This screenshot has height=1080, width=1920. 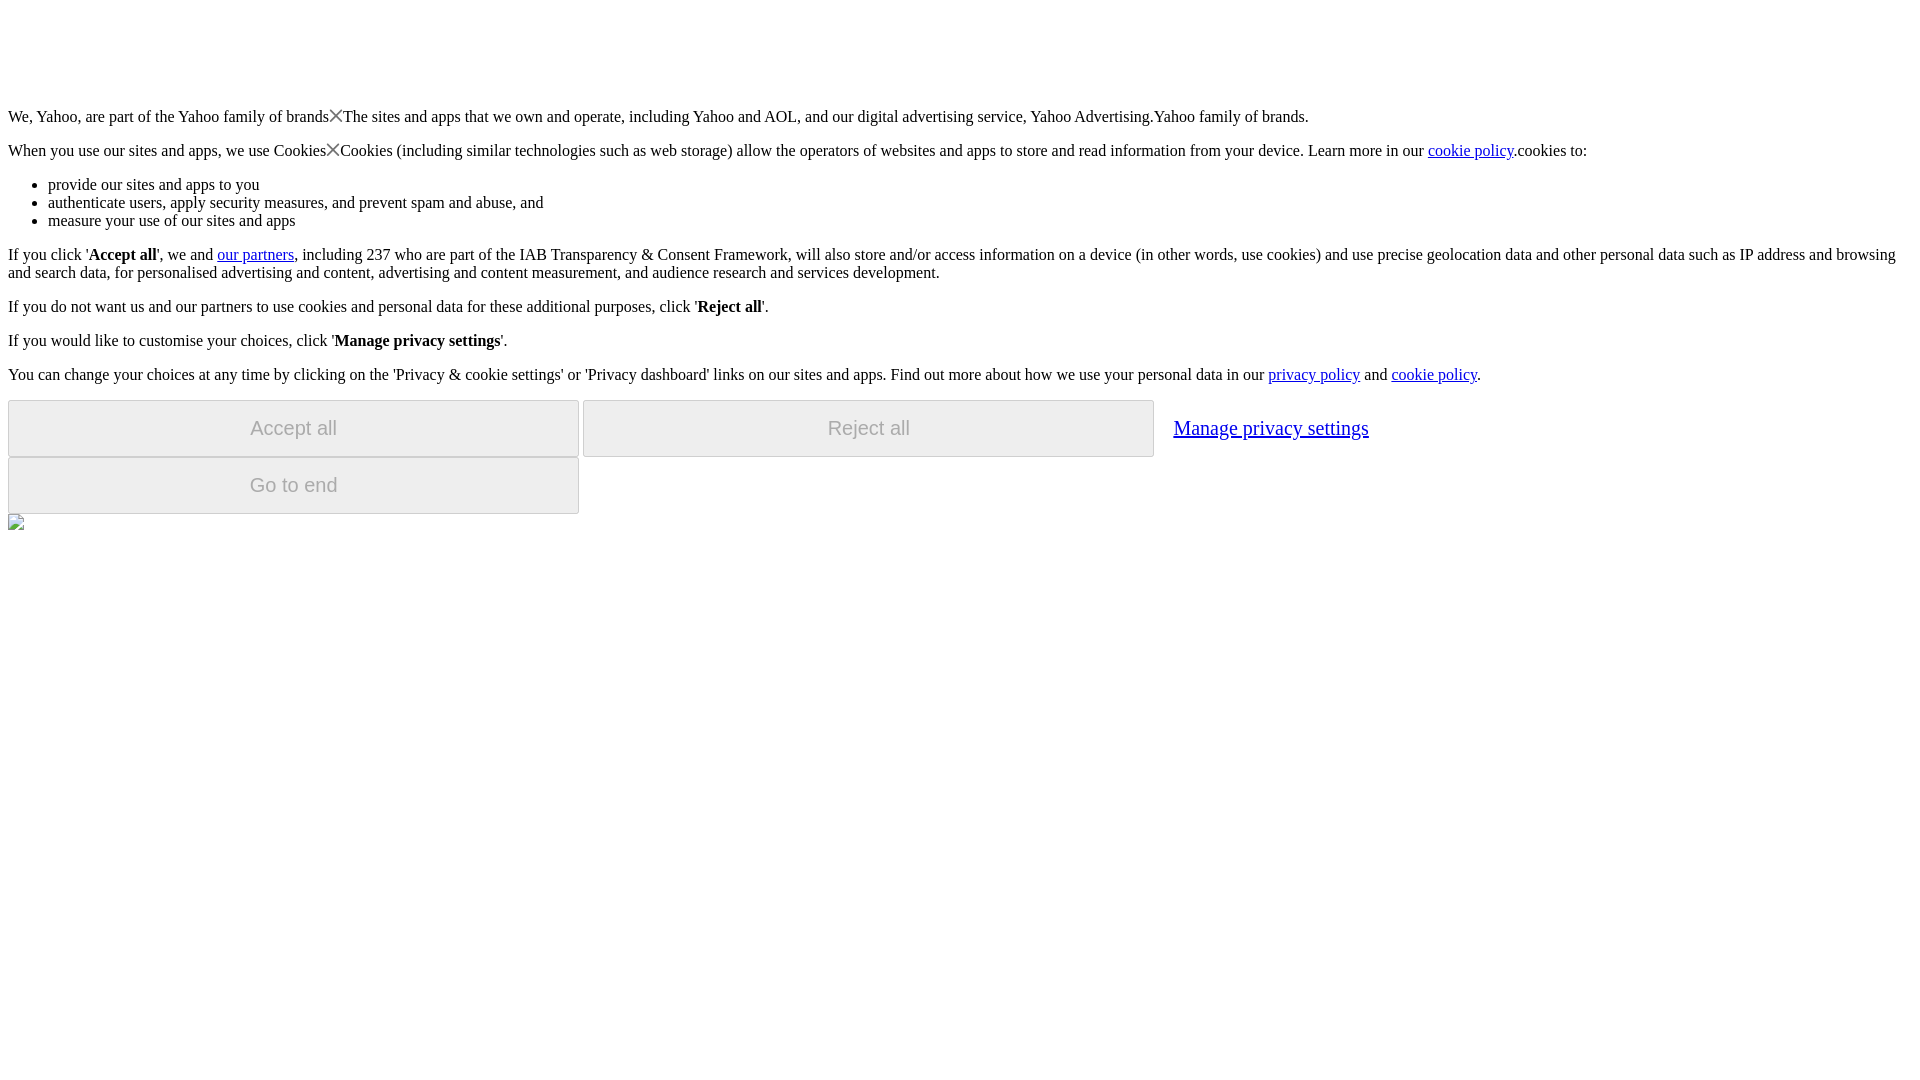 What do you see at coordinates (868, 428) in the screenshot?
I see `Reject all` at bounding box center [868, 428].